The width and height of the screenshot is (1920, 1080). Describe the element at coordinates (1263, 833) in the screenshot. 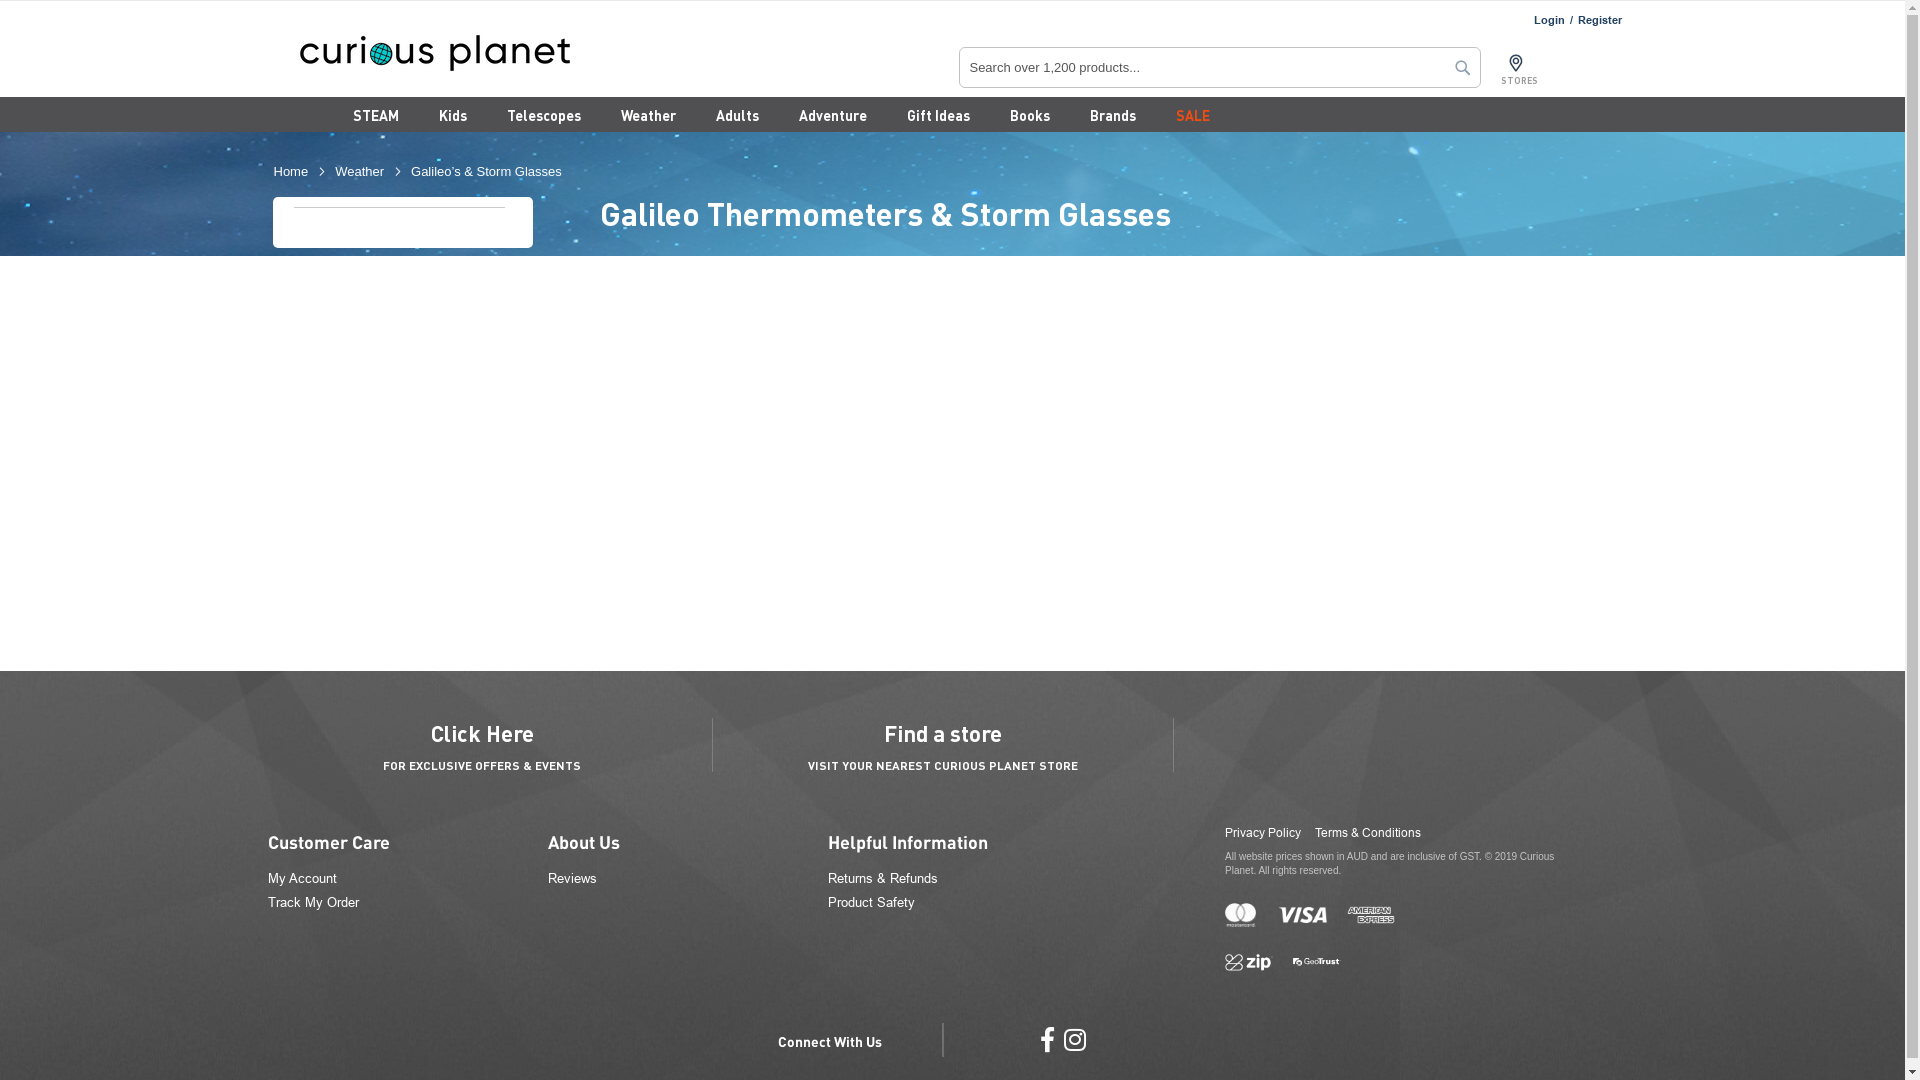

I see `Privacy Policy` at that location.